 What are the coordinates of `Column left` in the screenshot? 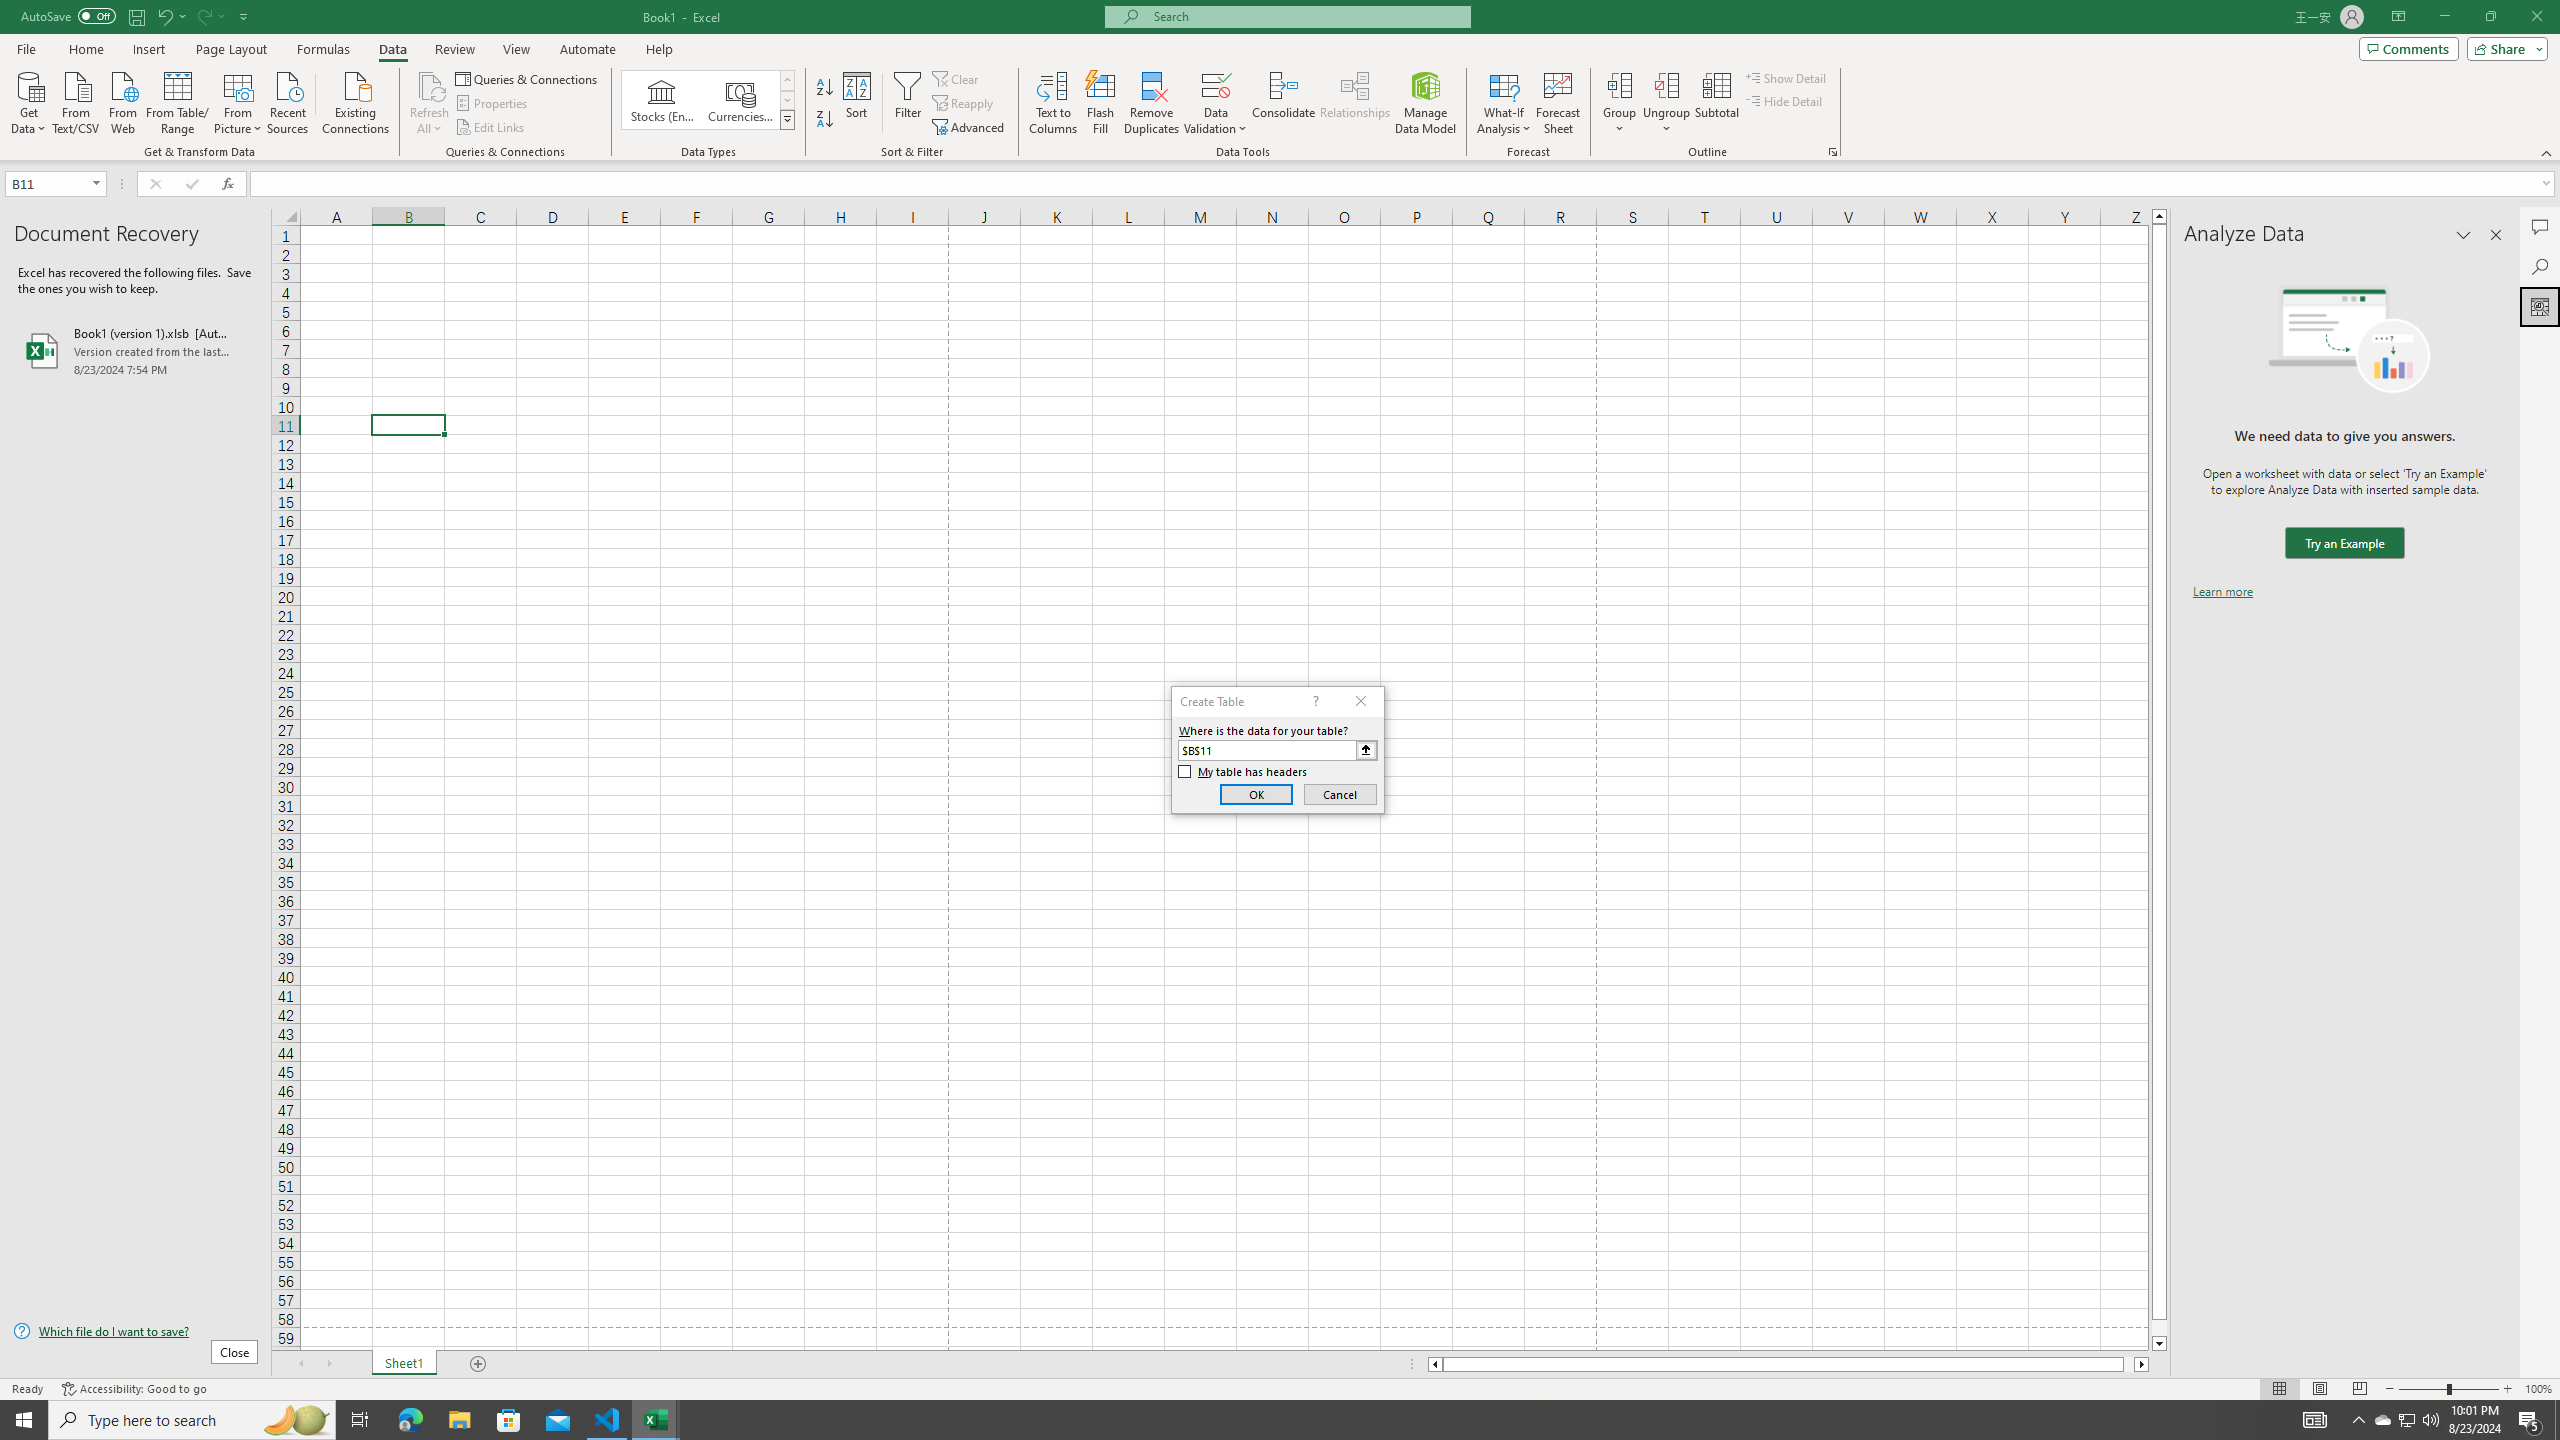 It's located at (1434, 1364).